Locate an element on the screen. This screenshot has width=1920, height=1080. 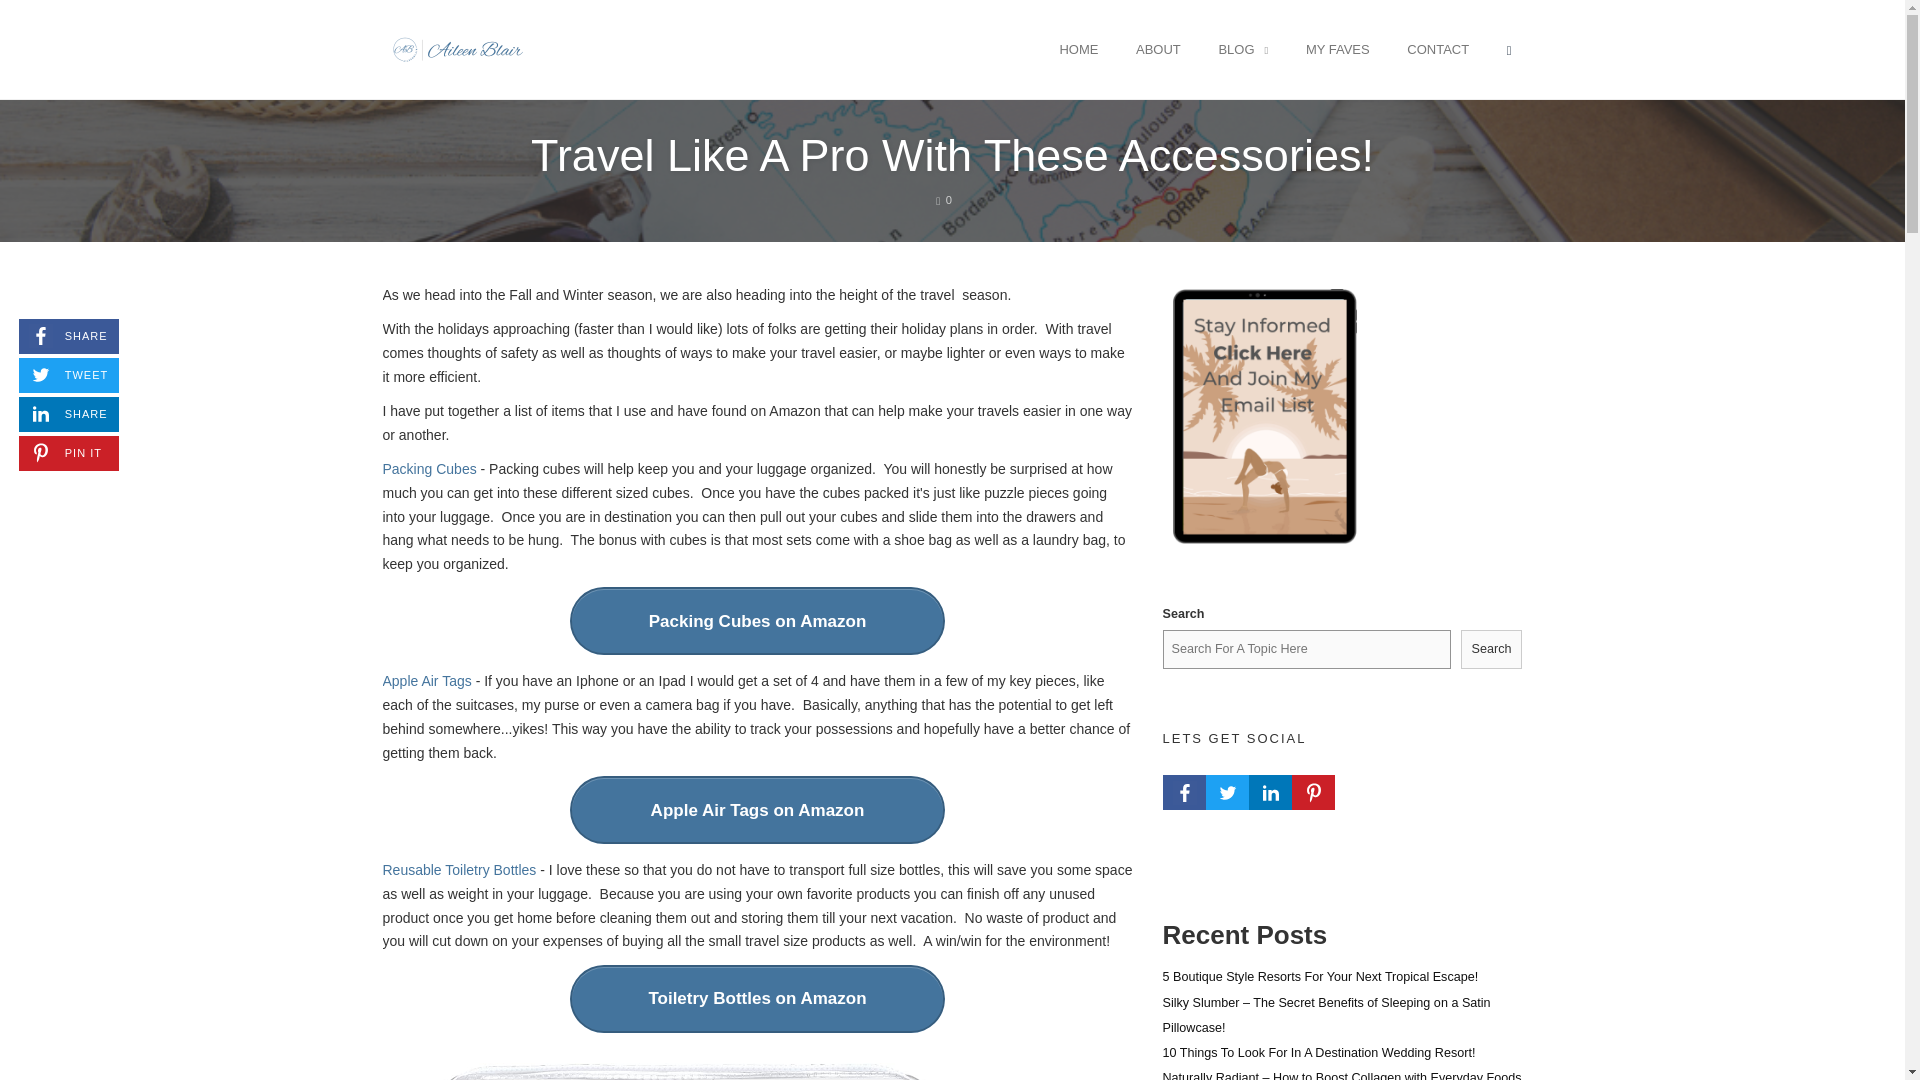
Toiletry Bottles on Amazon is located at coordinates (757, 998).